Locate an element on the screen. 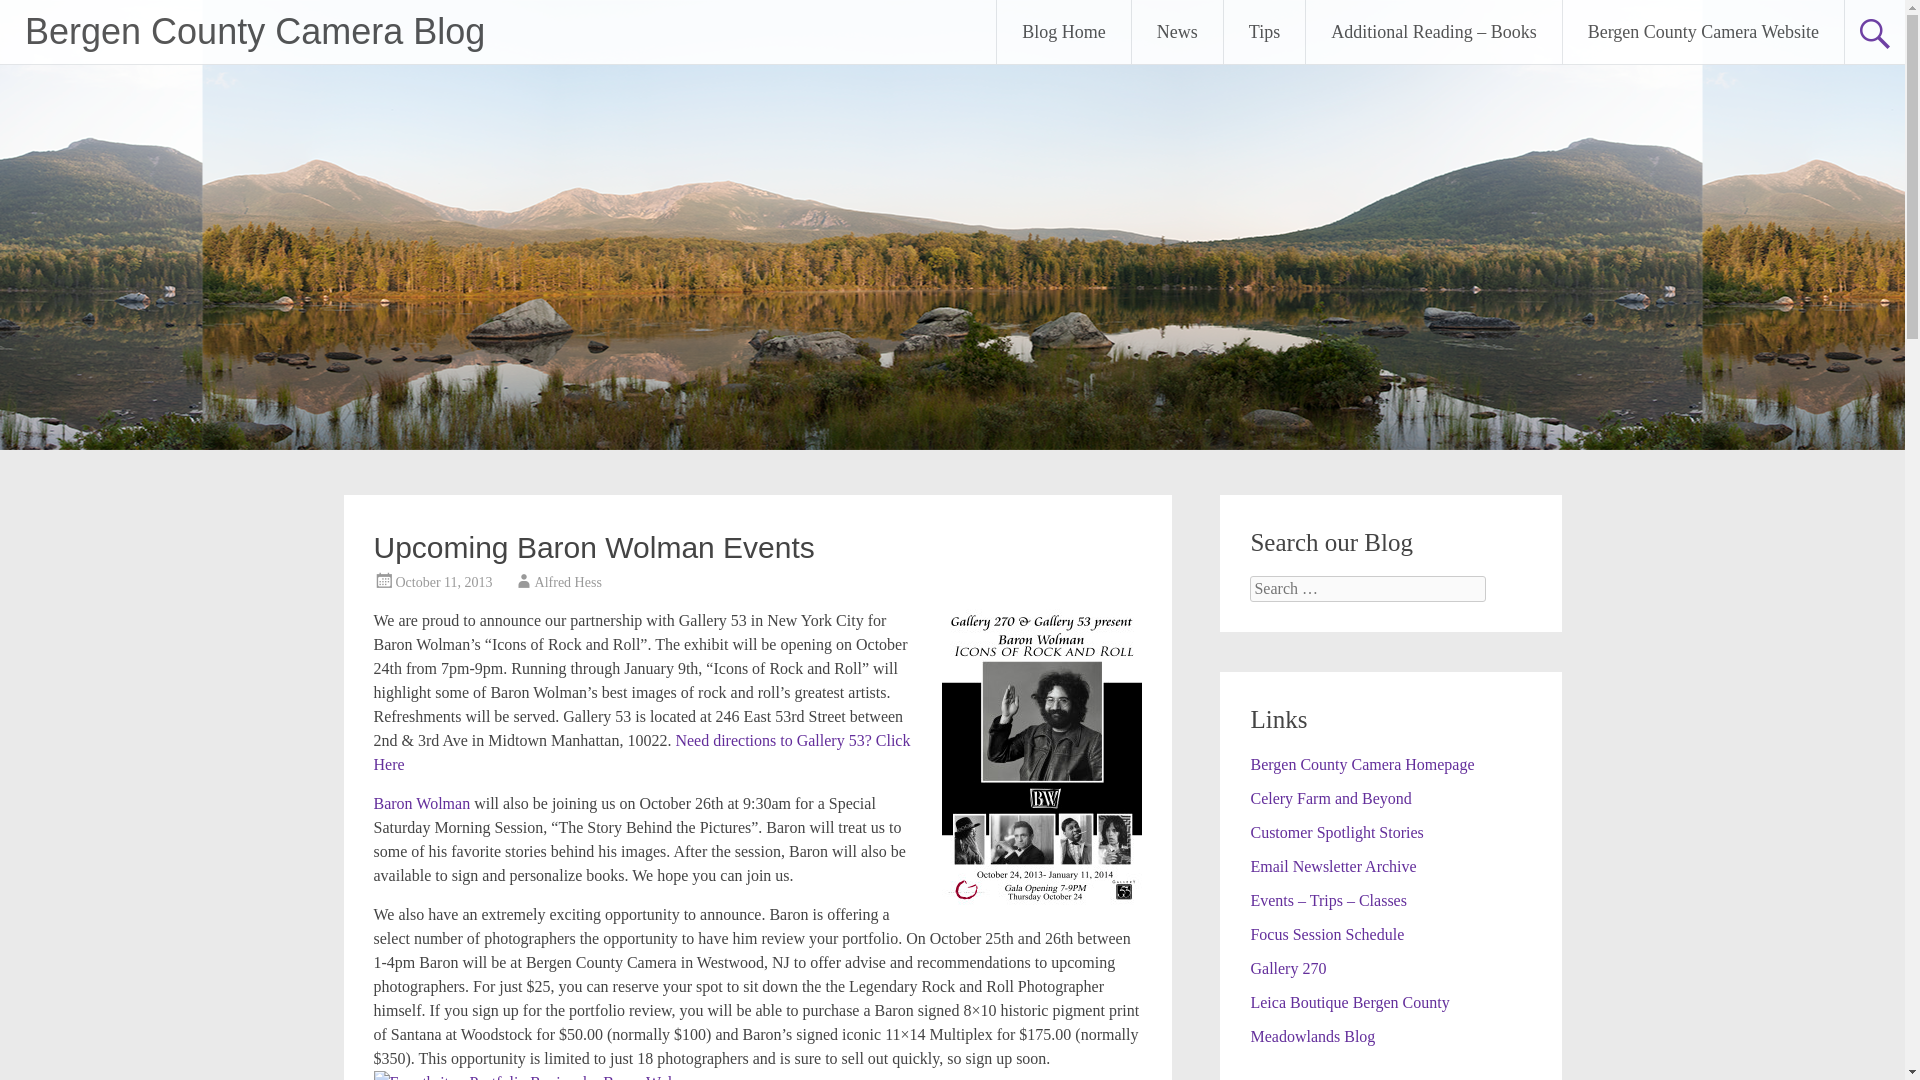 Image resolution: width=1920 pixels, height=1080 pixels. Bergen County Camera Blog is located at coordinates (254, 30).